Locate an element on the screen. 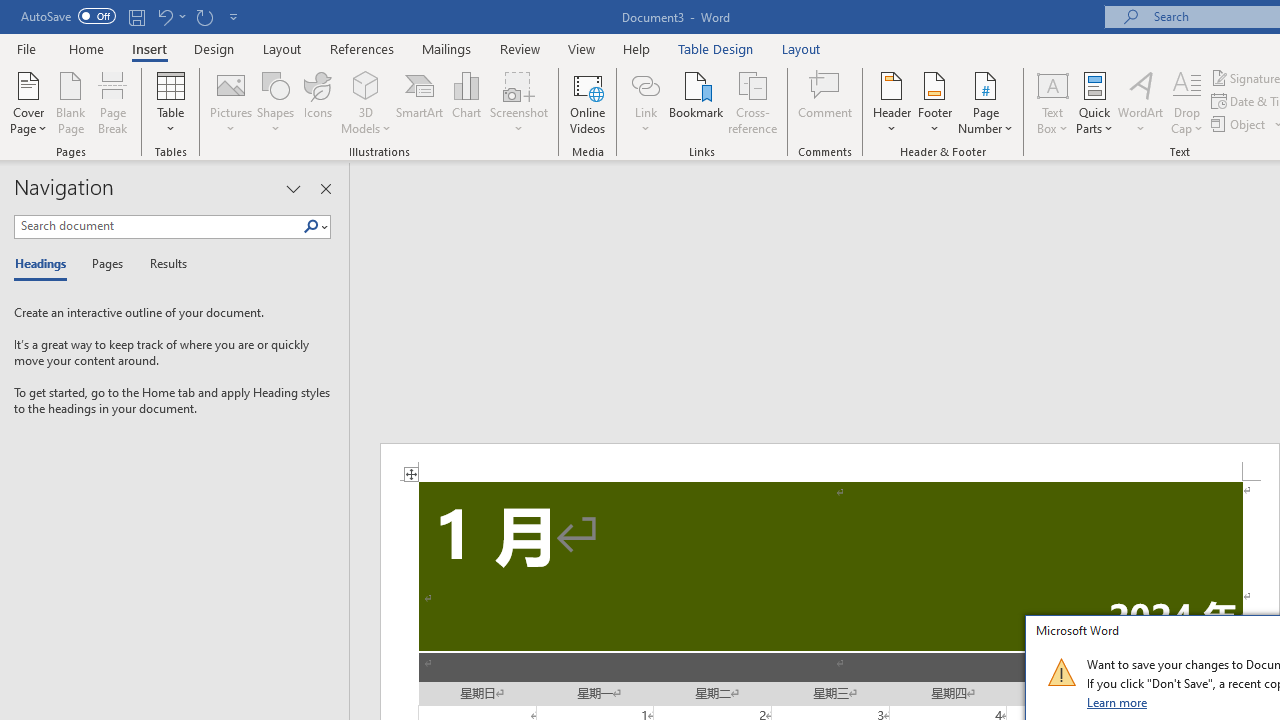 Image resolution: width=1280 pixels, height=720 pixels. Header -Section 1- is located at coordinates (830, 462).